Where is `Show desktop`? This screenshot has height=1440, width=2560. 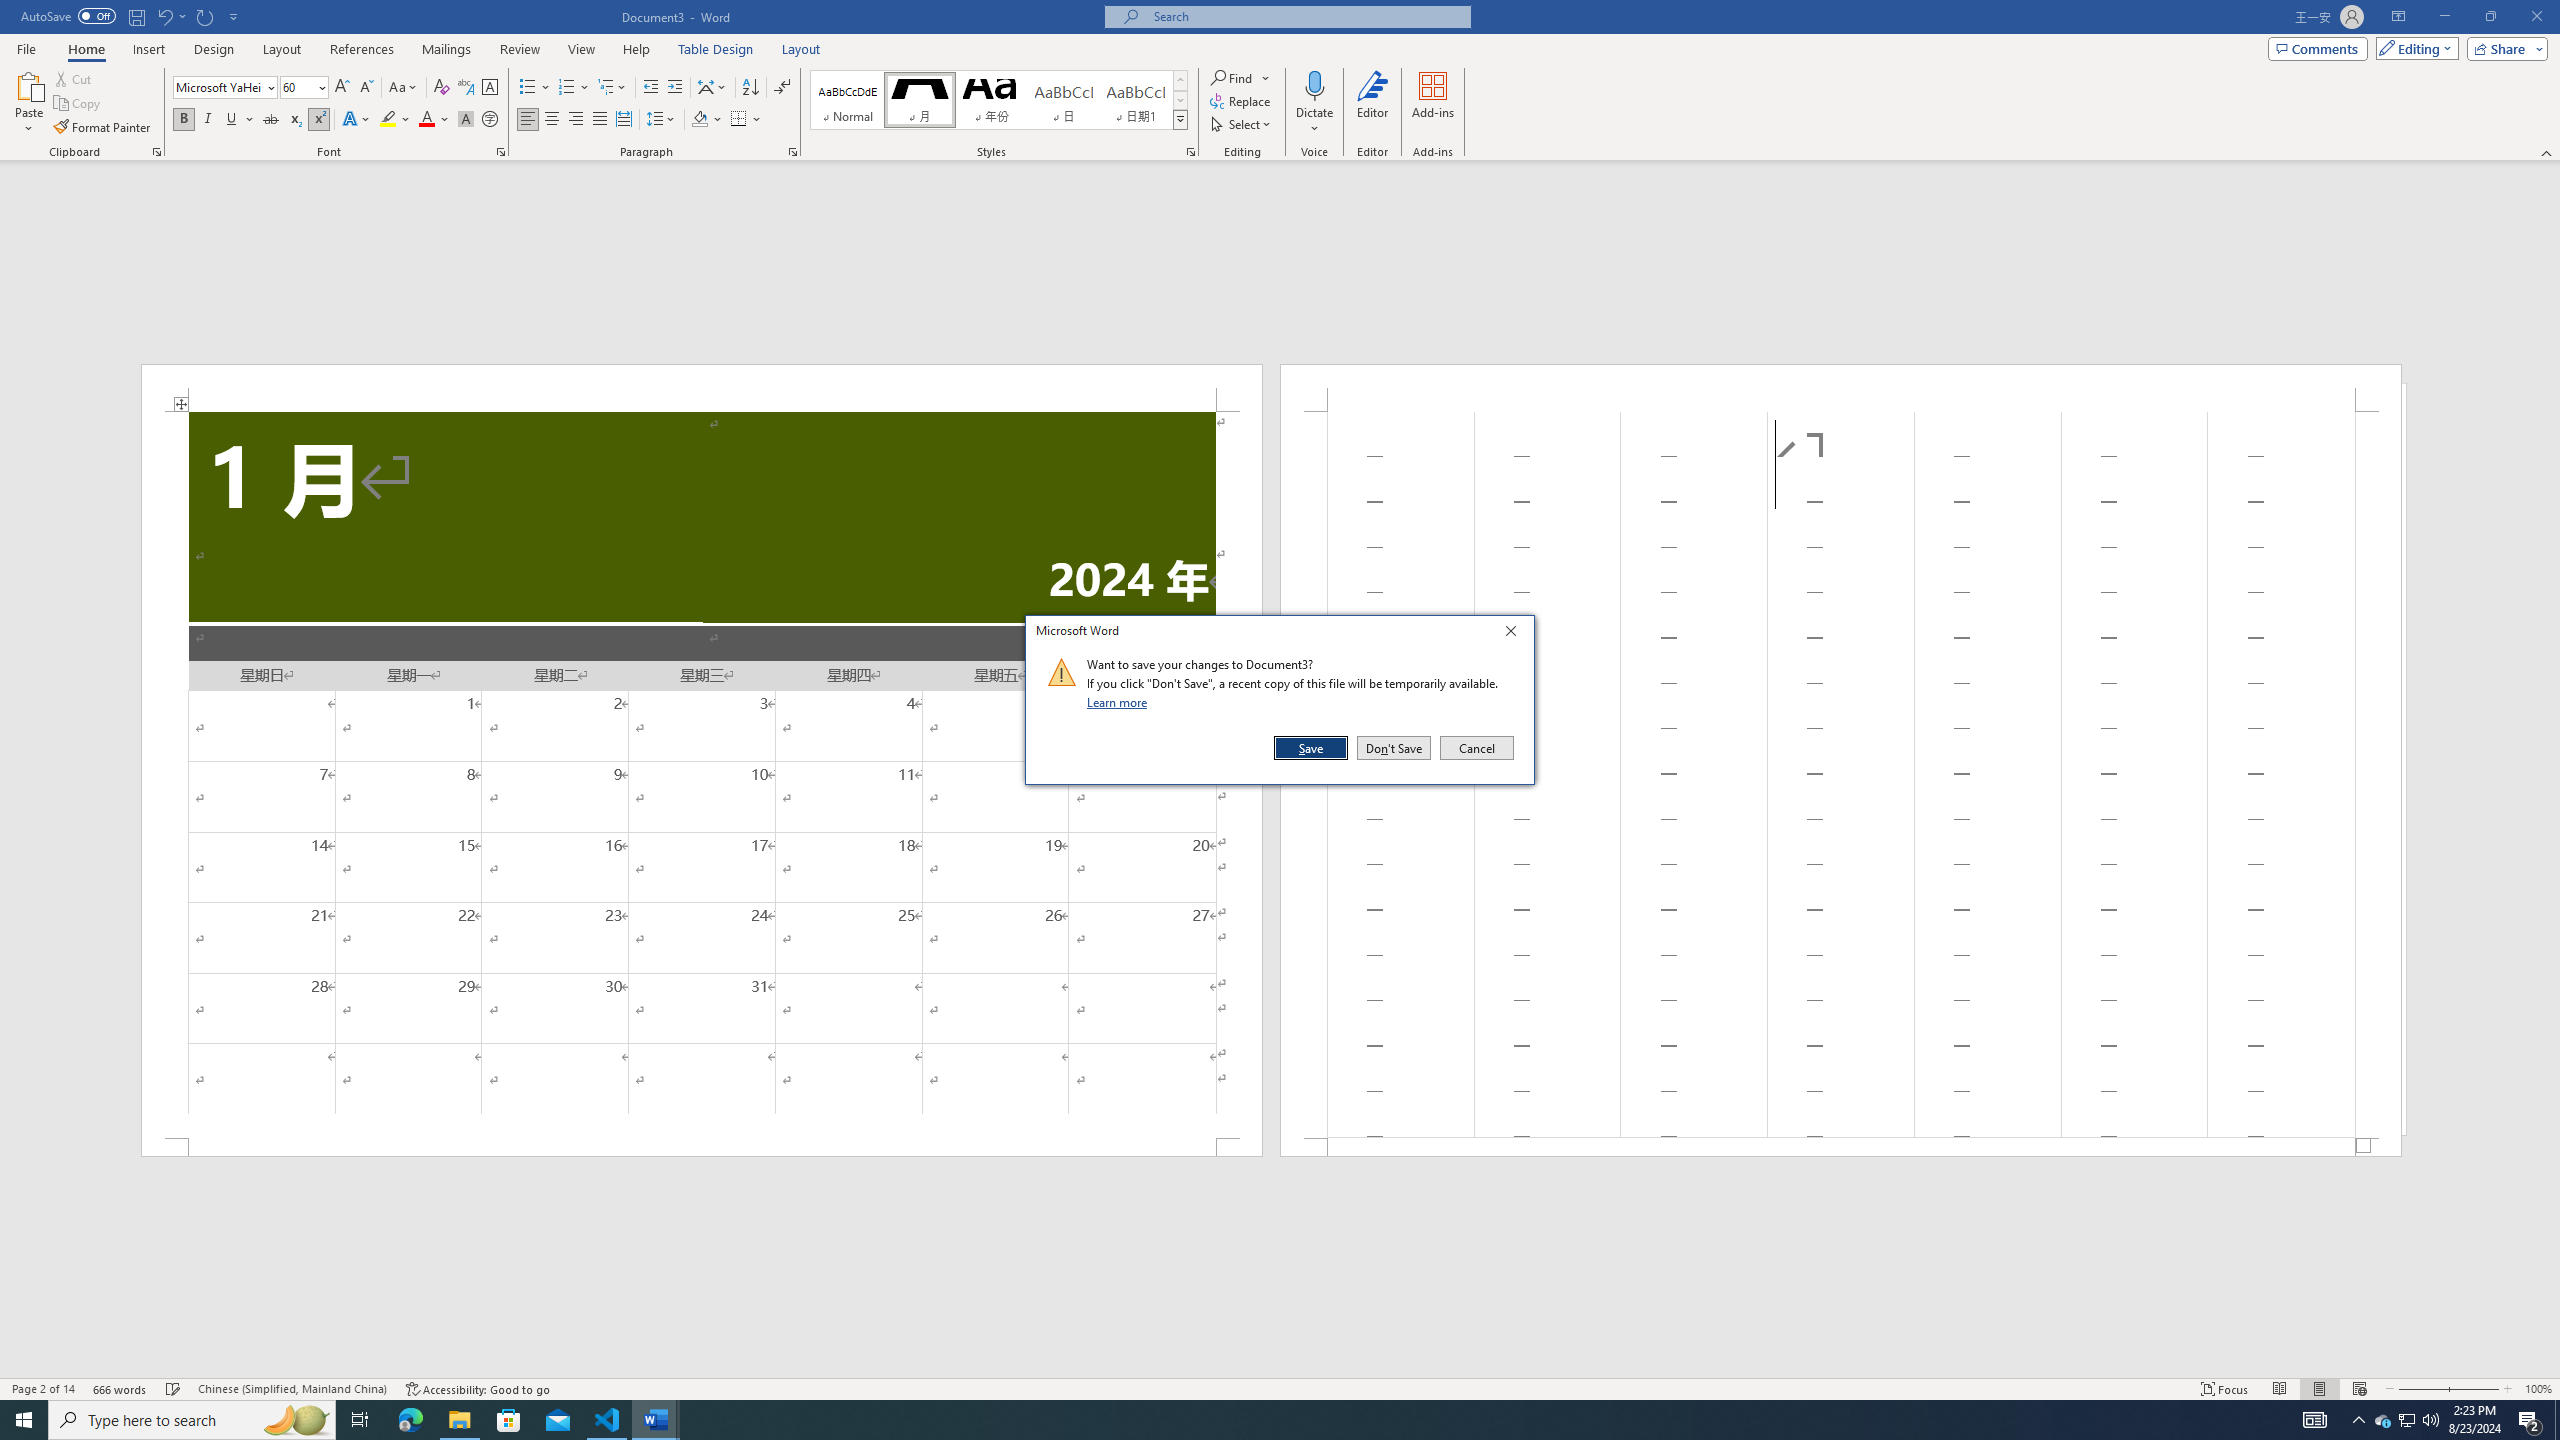
Show desktop is located at coordinates (2557, 1420).